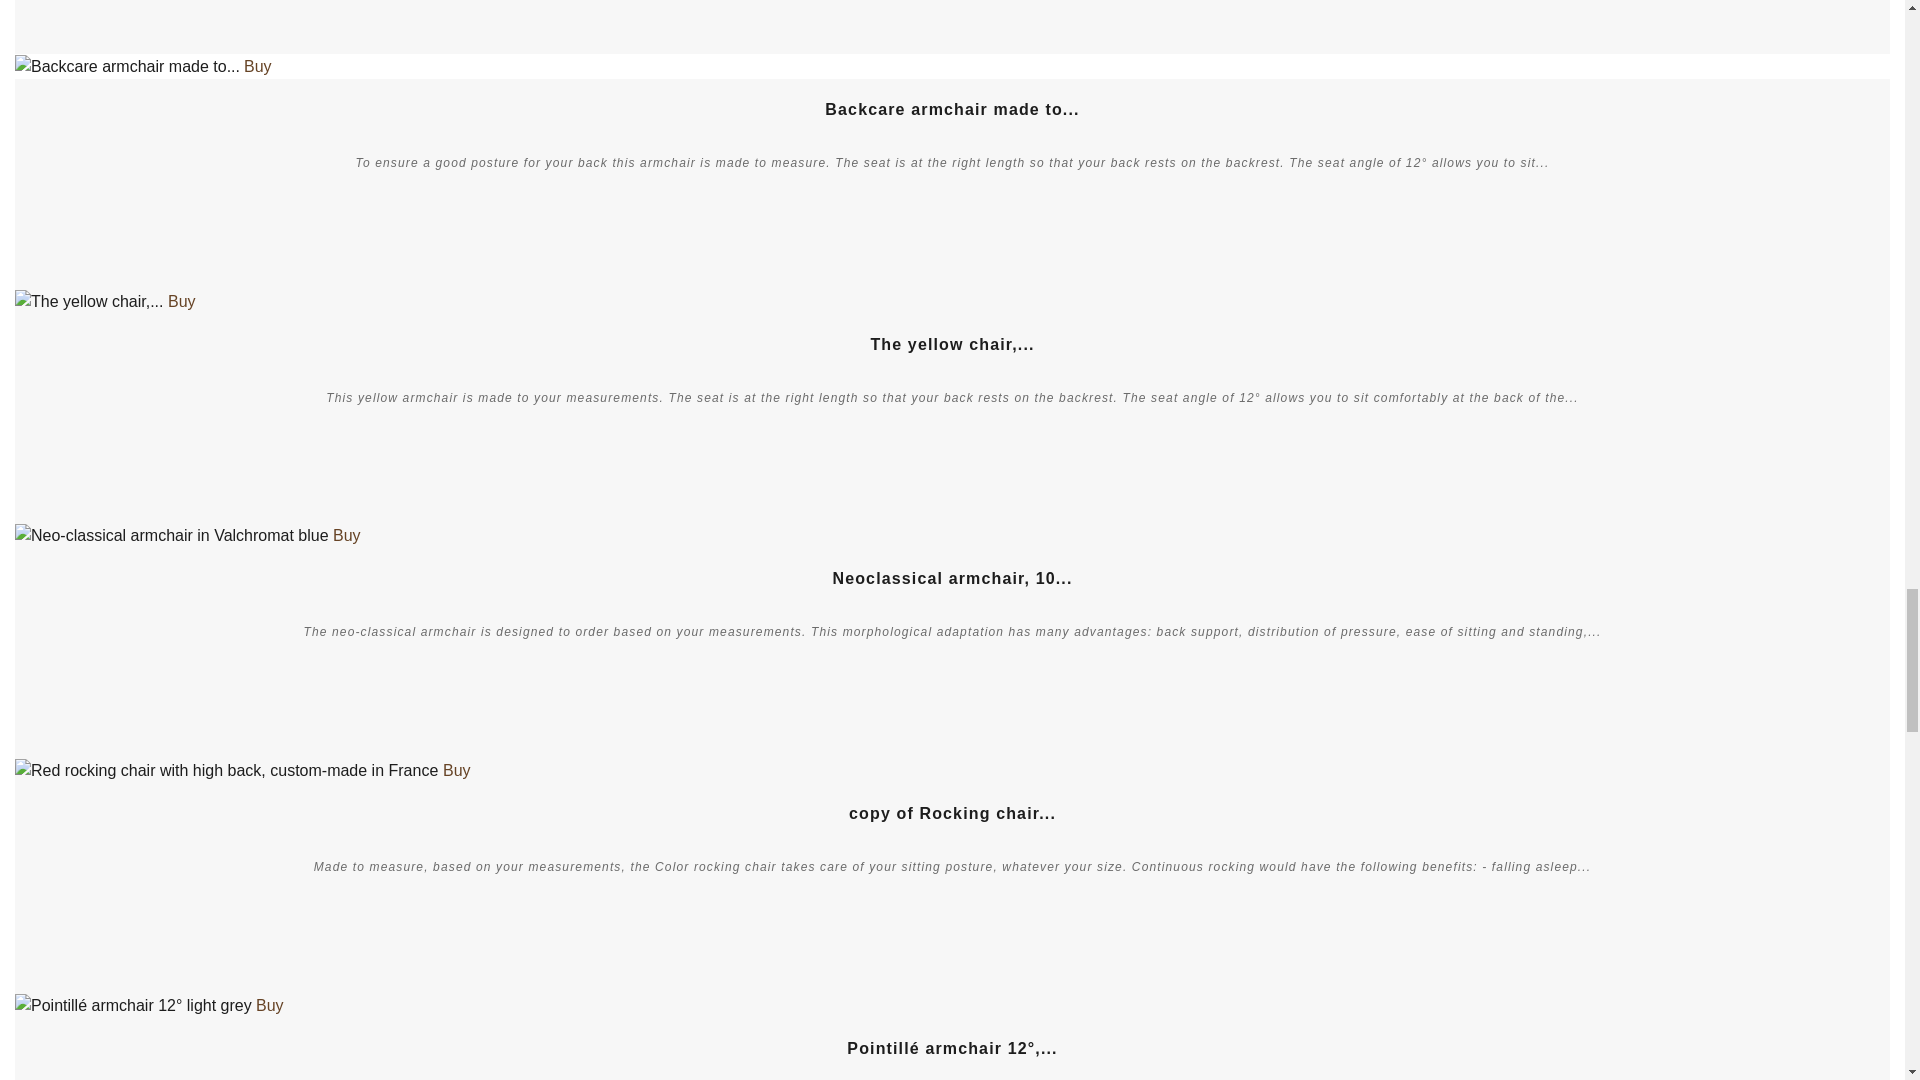 The image size is (1920, 1080). What do you see at coordinates (258, 66) in the screenshot?
I see `Buy` at bounding box center [258, 66].